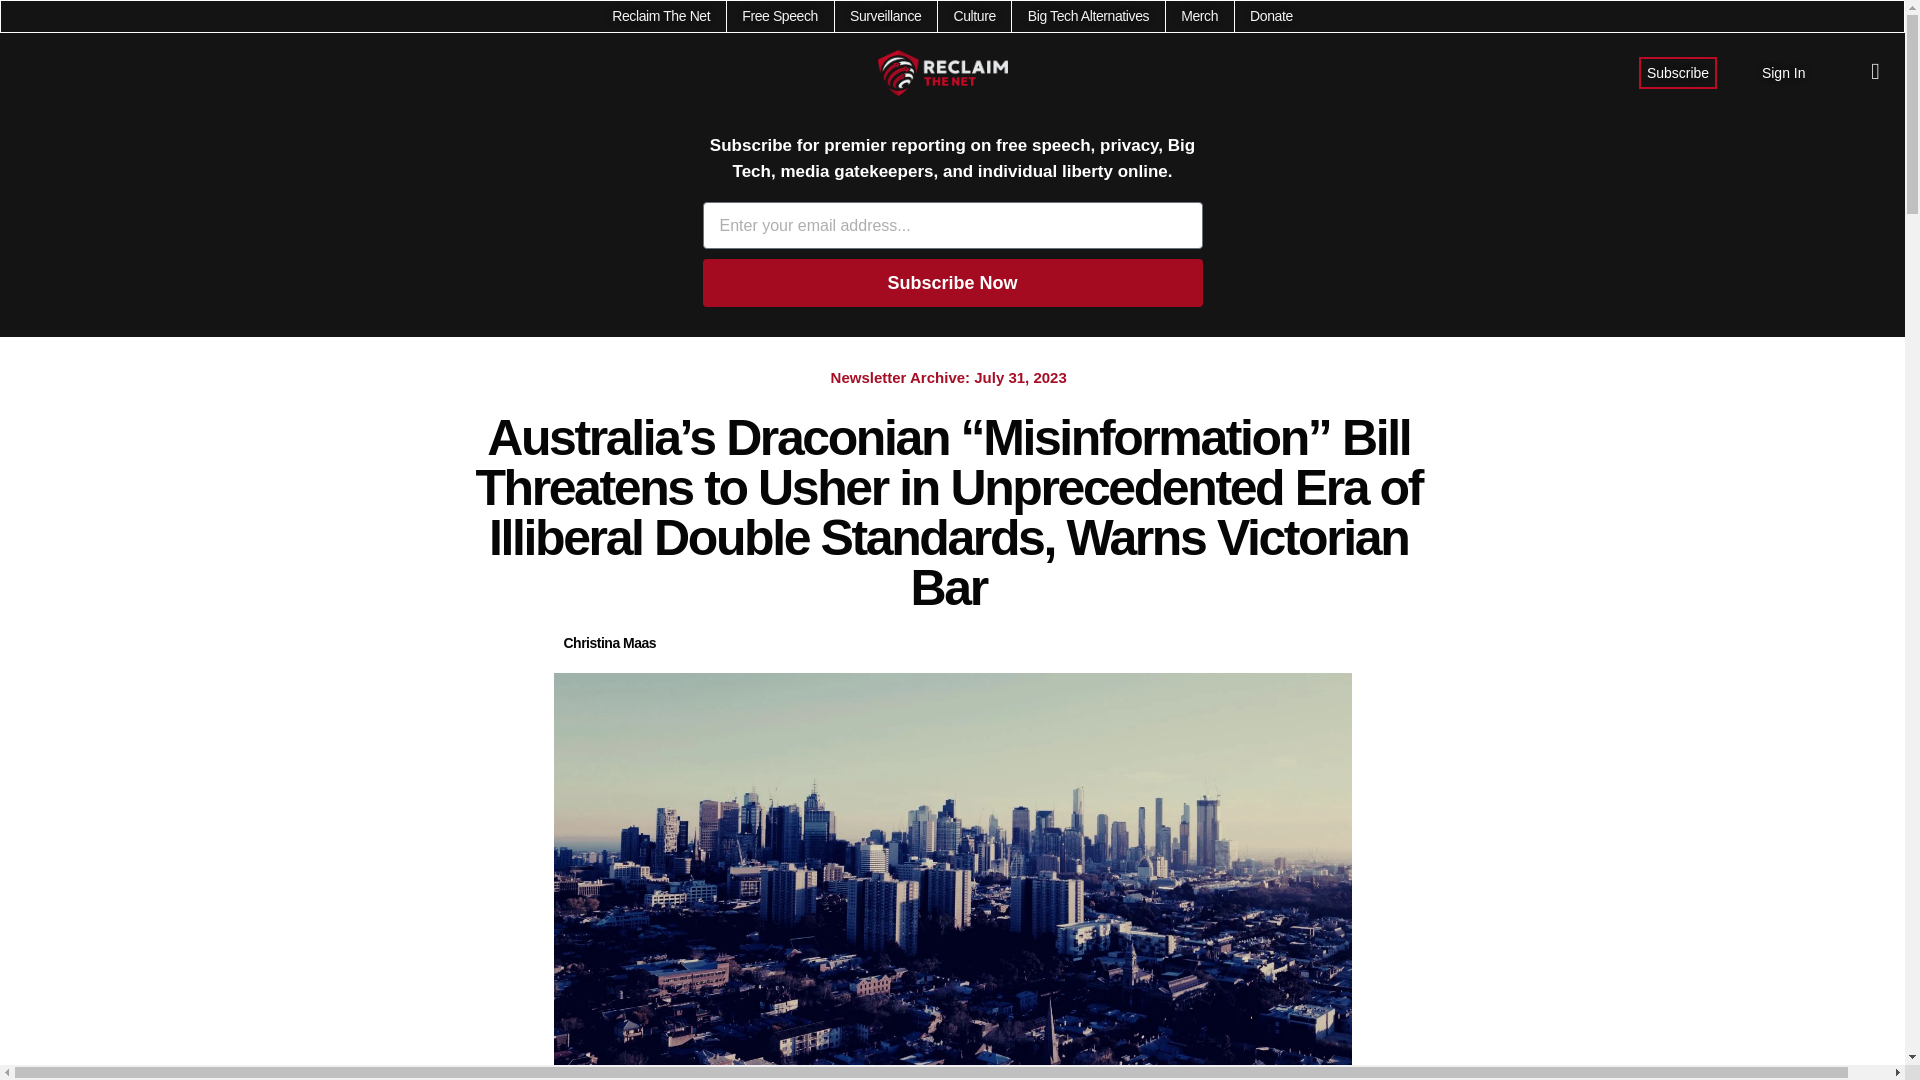 Image resolution: width=1920 pixels, height=1080 pixels. I want to click on Surveillance, so click(886, 16).